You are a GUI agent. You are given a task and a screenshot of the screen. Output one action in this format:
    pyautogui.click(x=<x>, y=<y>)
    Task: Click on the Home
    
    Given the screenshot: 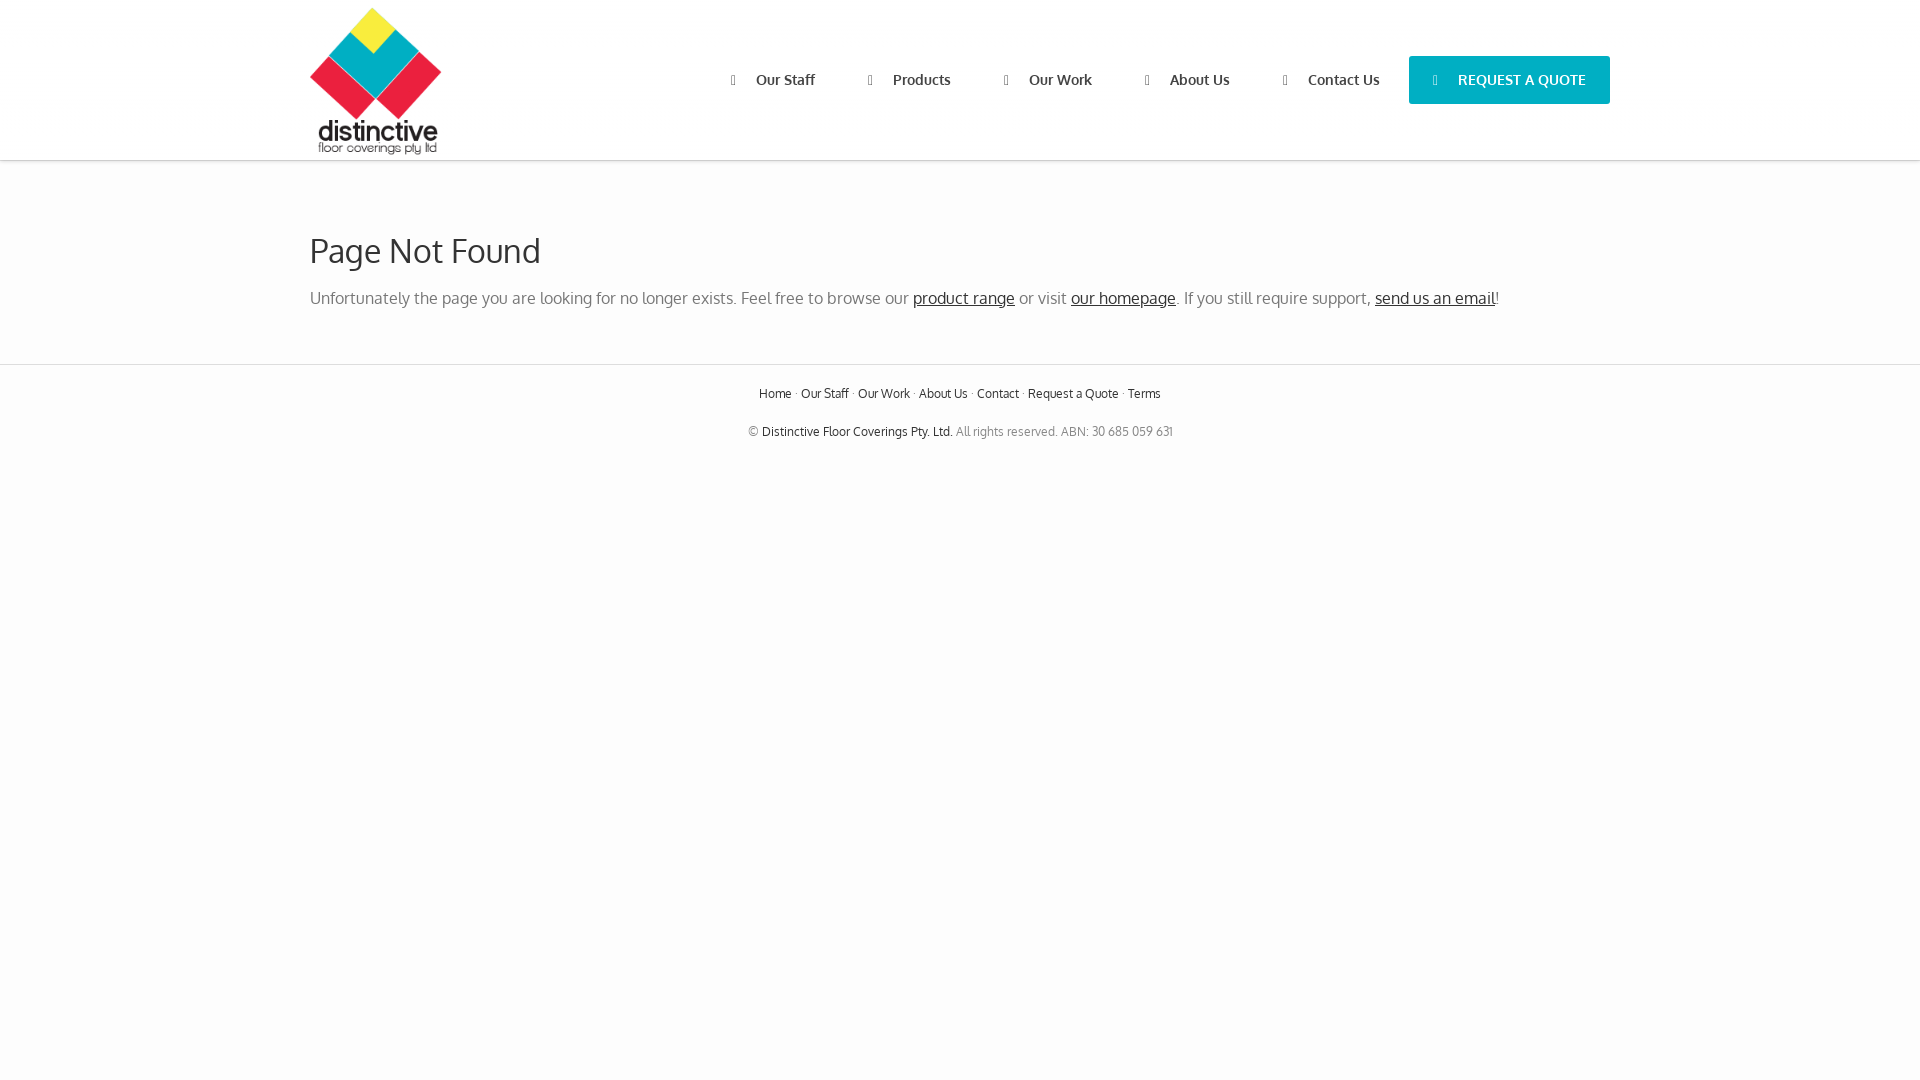 What is the action you would take?
    pyautogui.click(x=776, y=394)
    